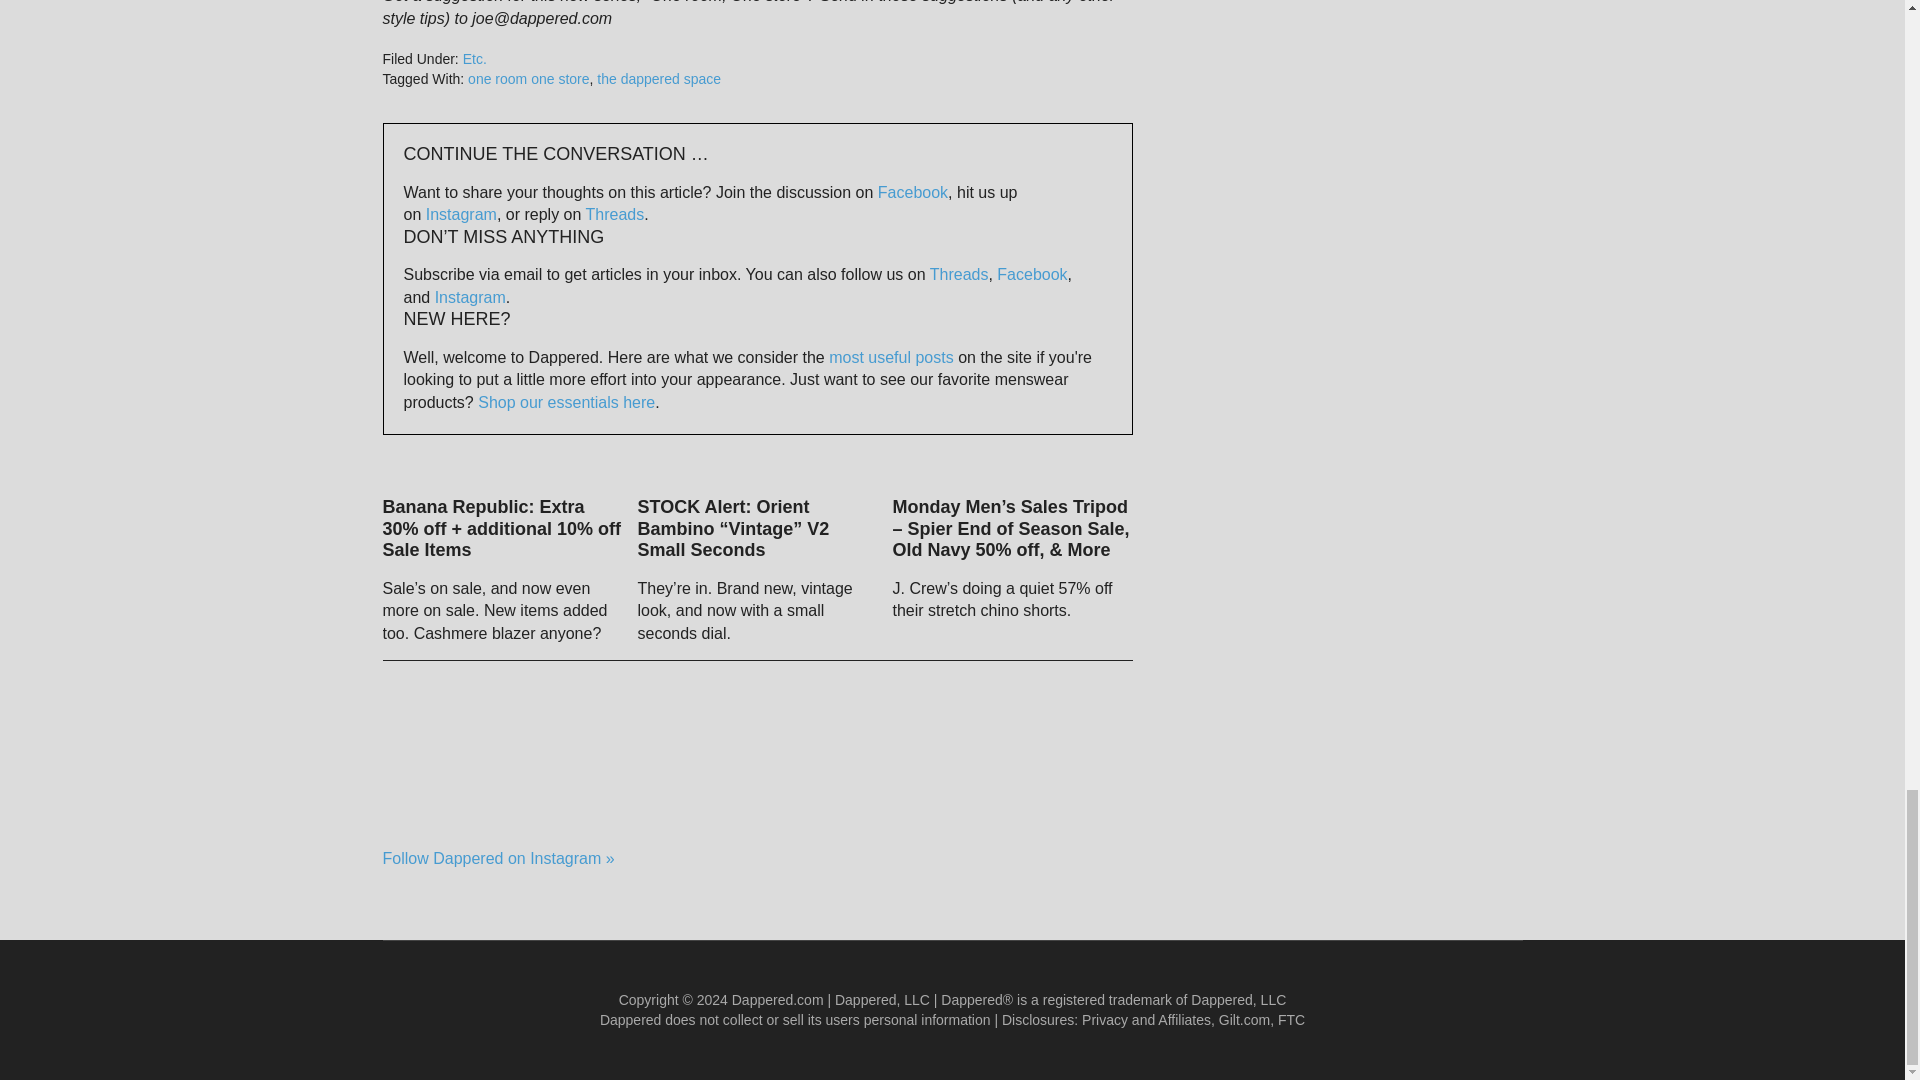 This screenshot has height=1080, width=1920. I want to click on Facebook, so click(1032, 274).